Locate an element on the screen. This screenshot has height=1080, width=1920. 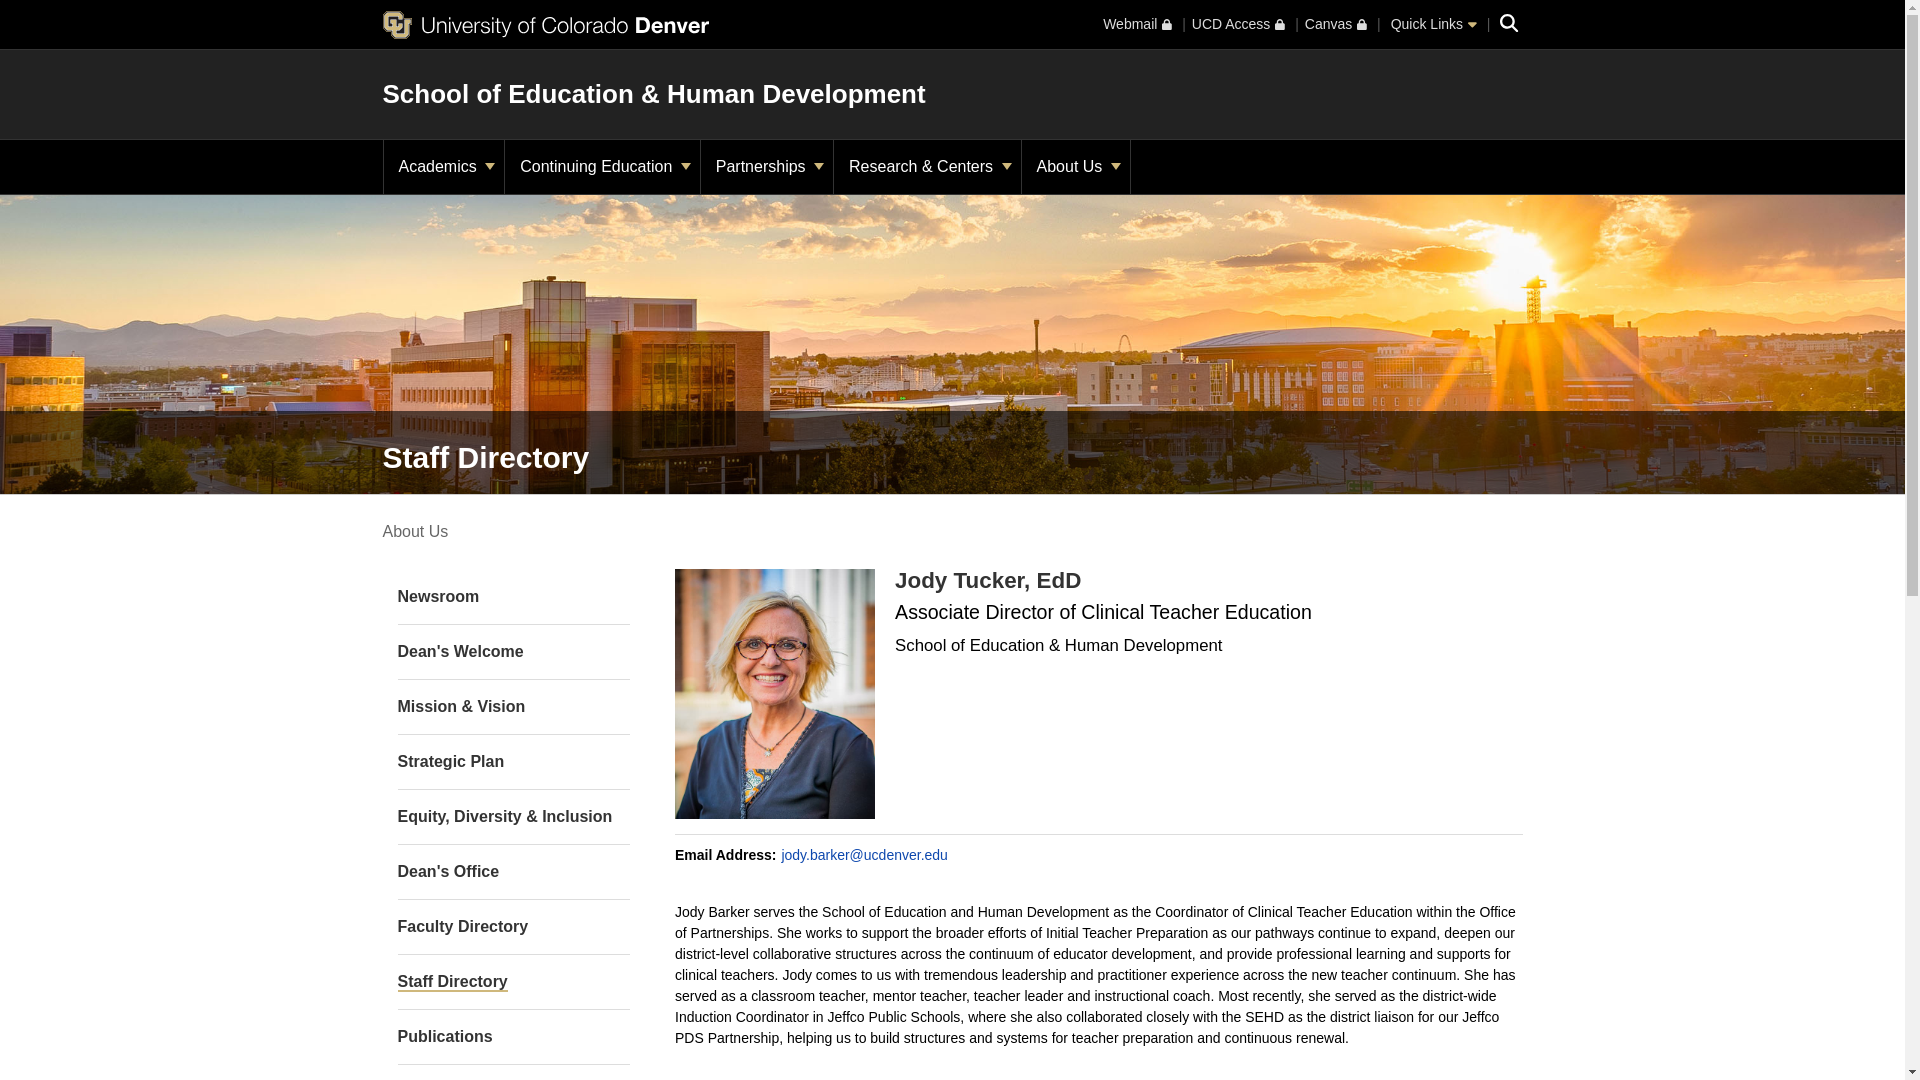
Webmail is located at coordinates (1136, 24).